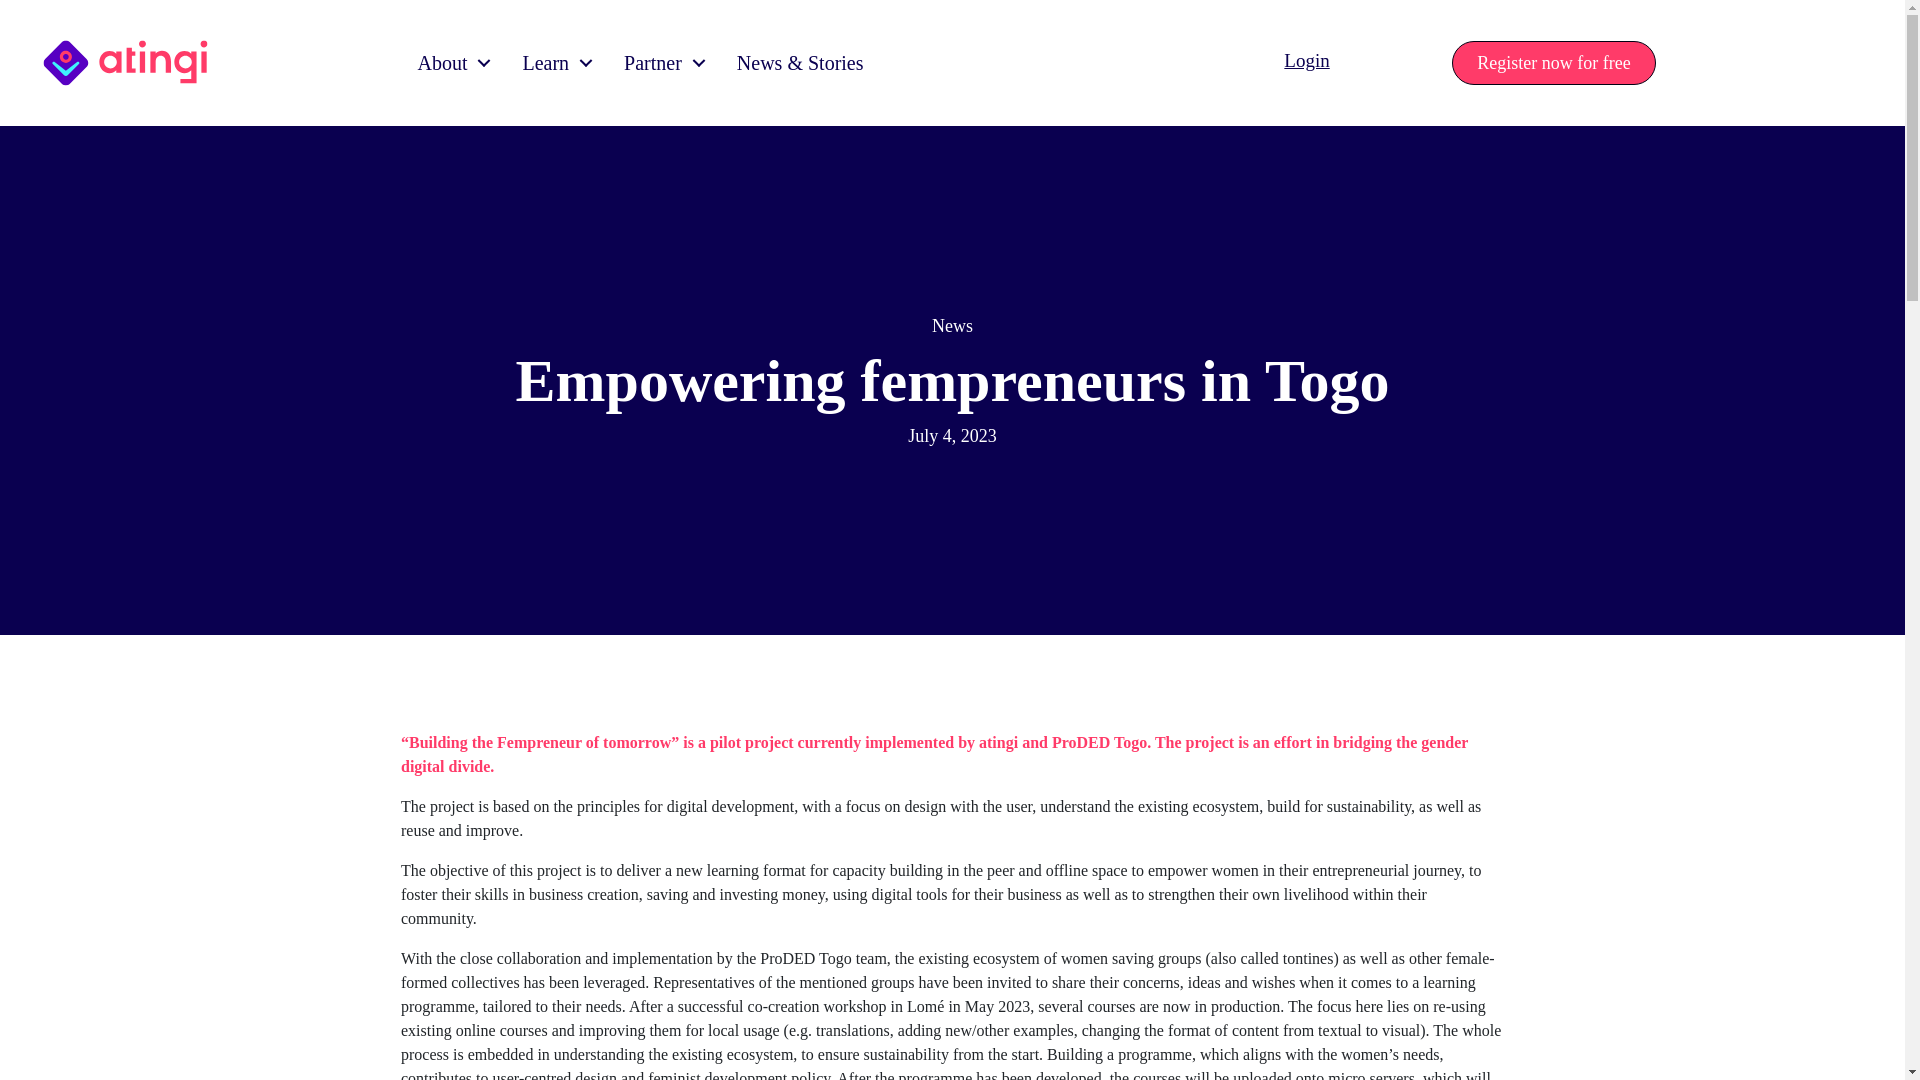  I want to click on Learn, so click(552, 62).